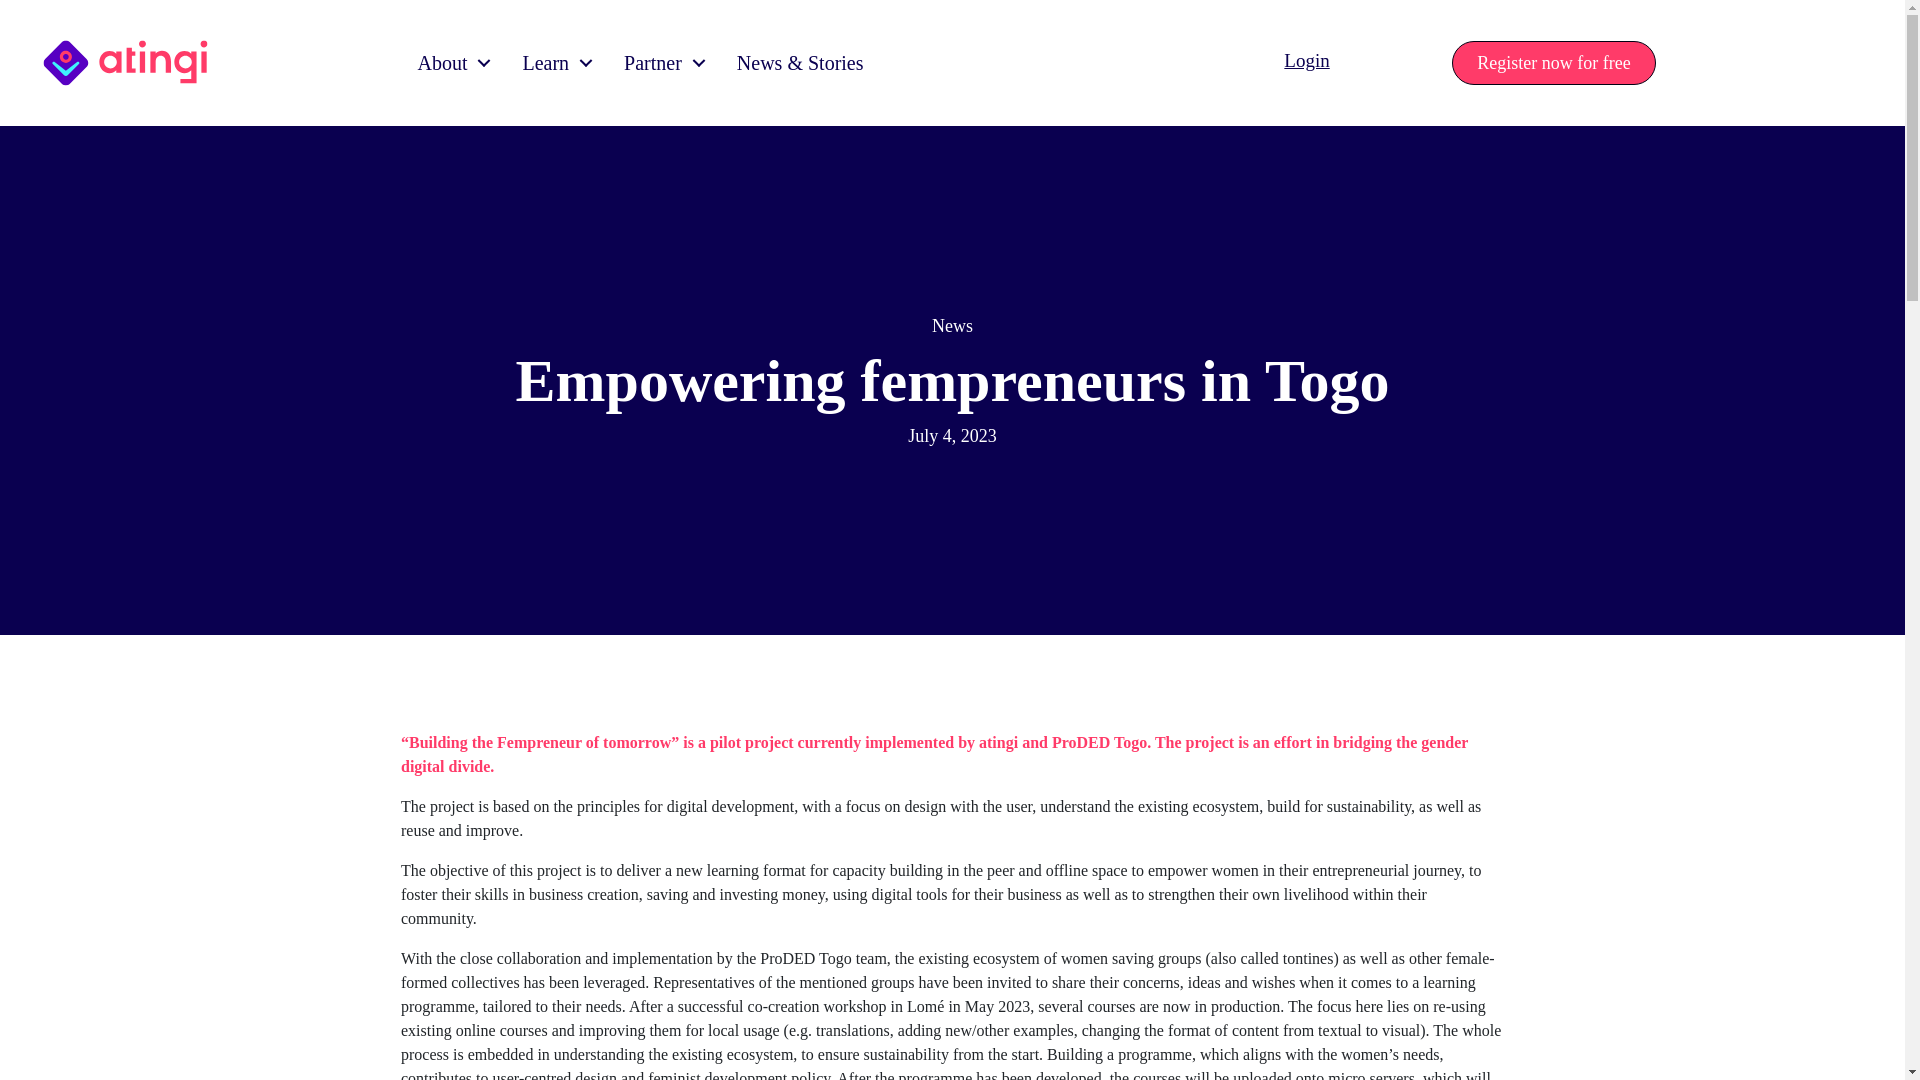  I want to click on Learn, so click(552, 62).